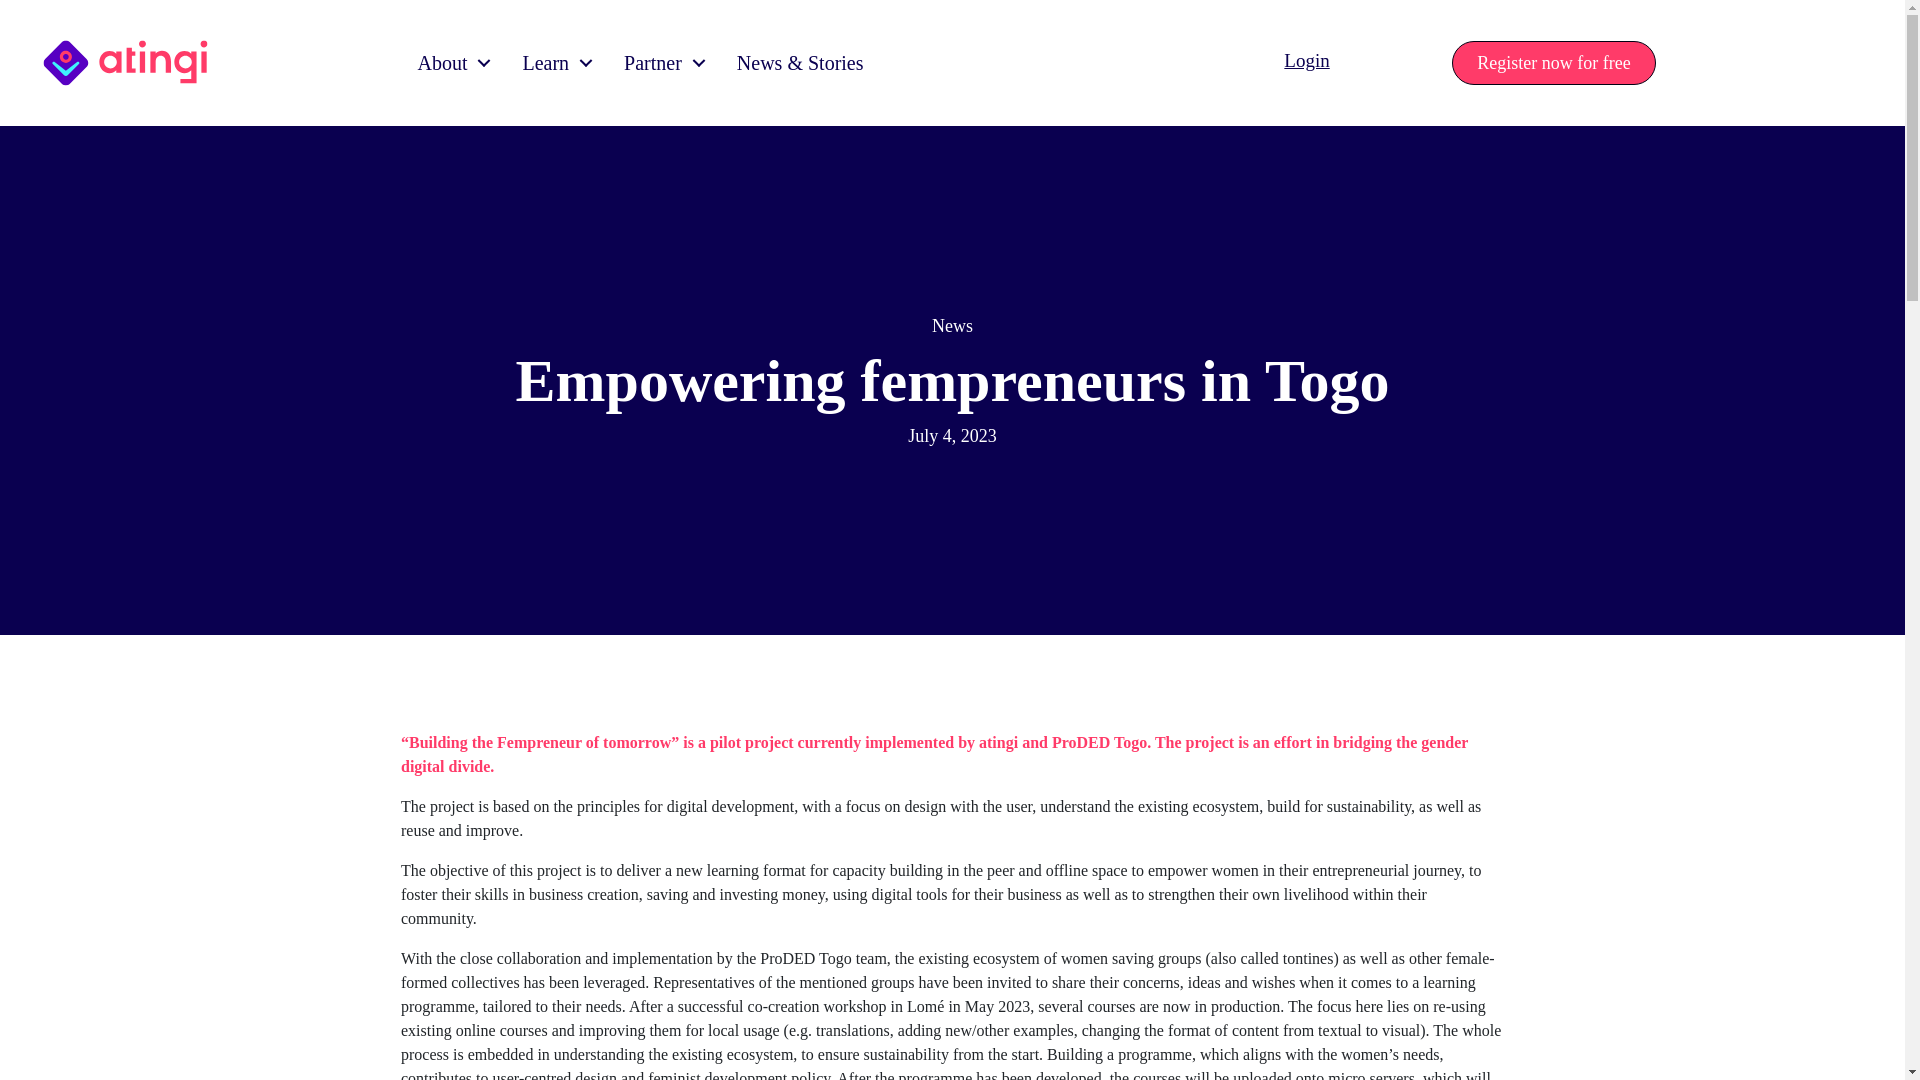  I want to click on Learn, so click(552, 62).